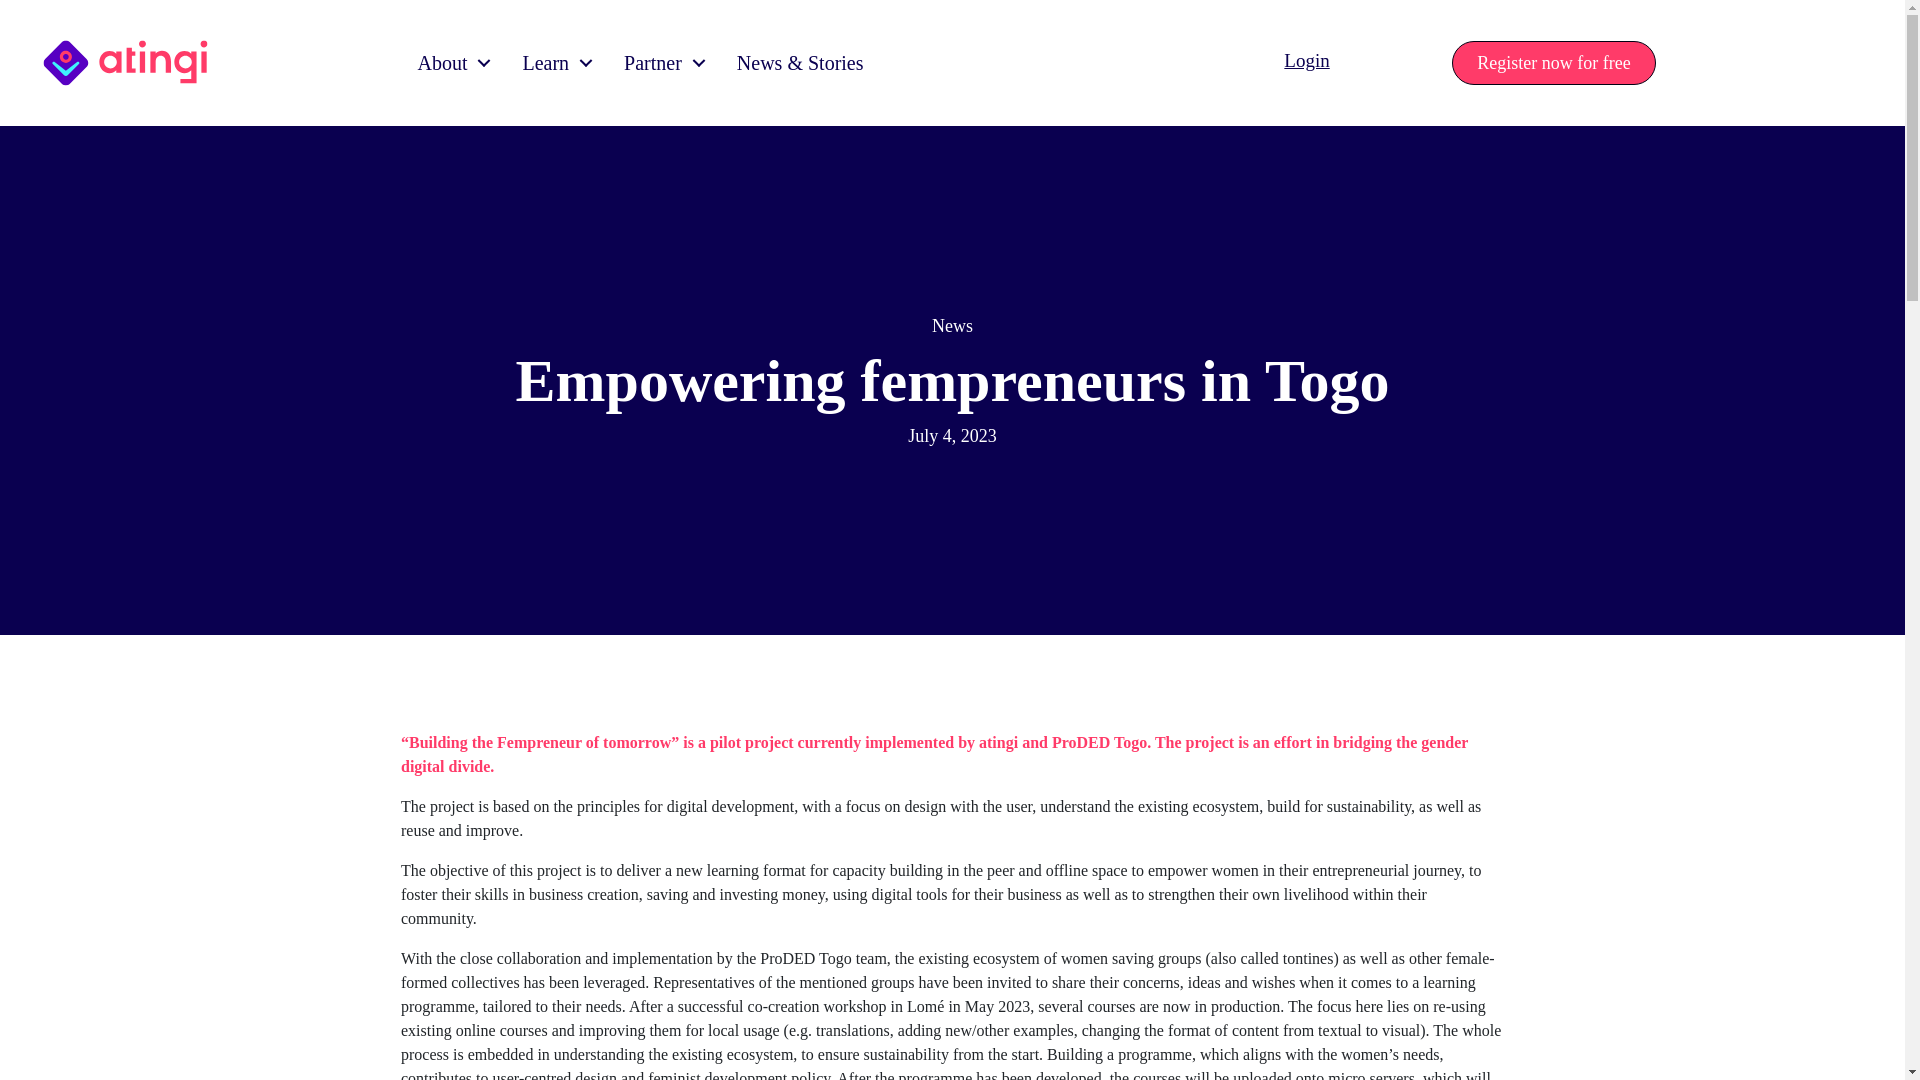  I want to click on Learn, so click(552, 62).